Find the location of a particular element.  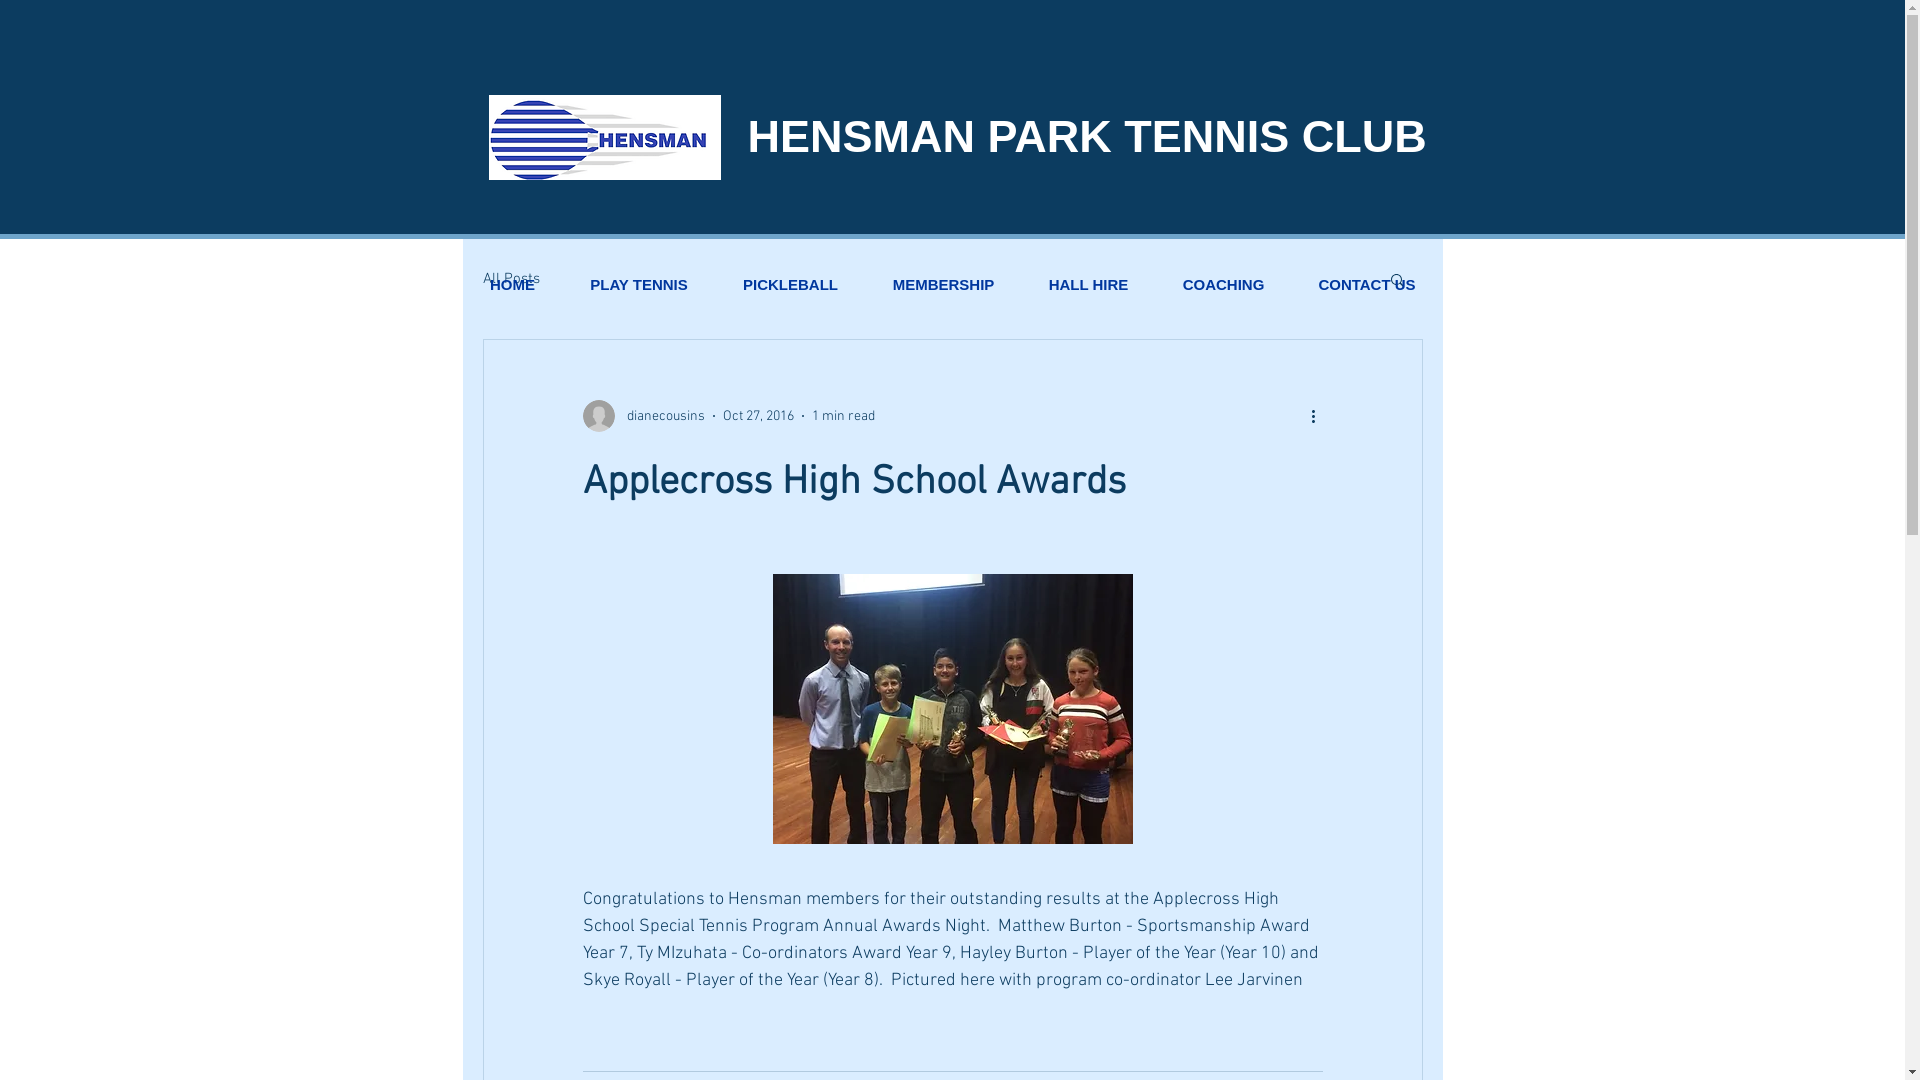

COACHING is located at coordinates (1224, 285).